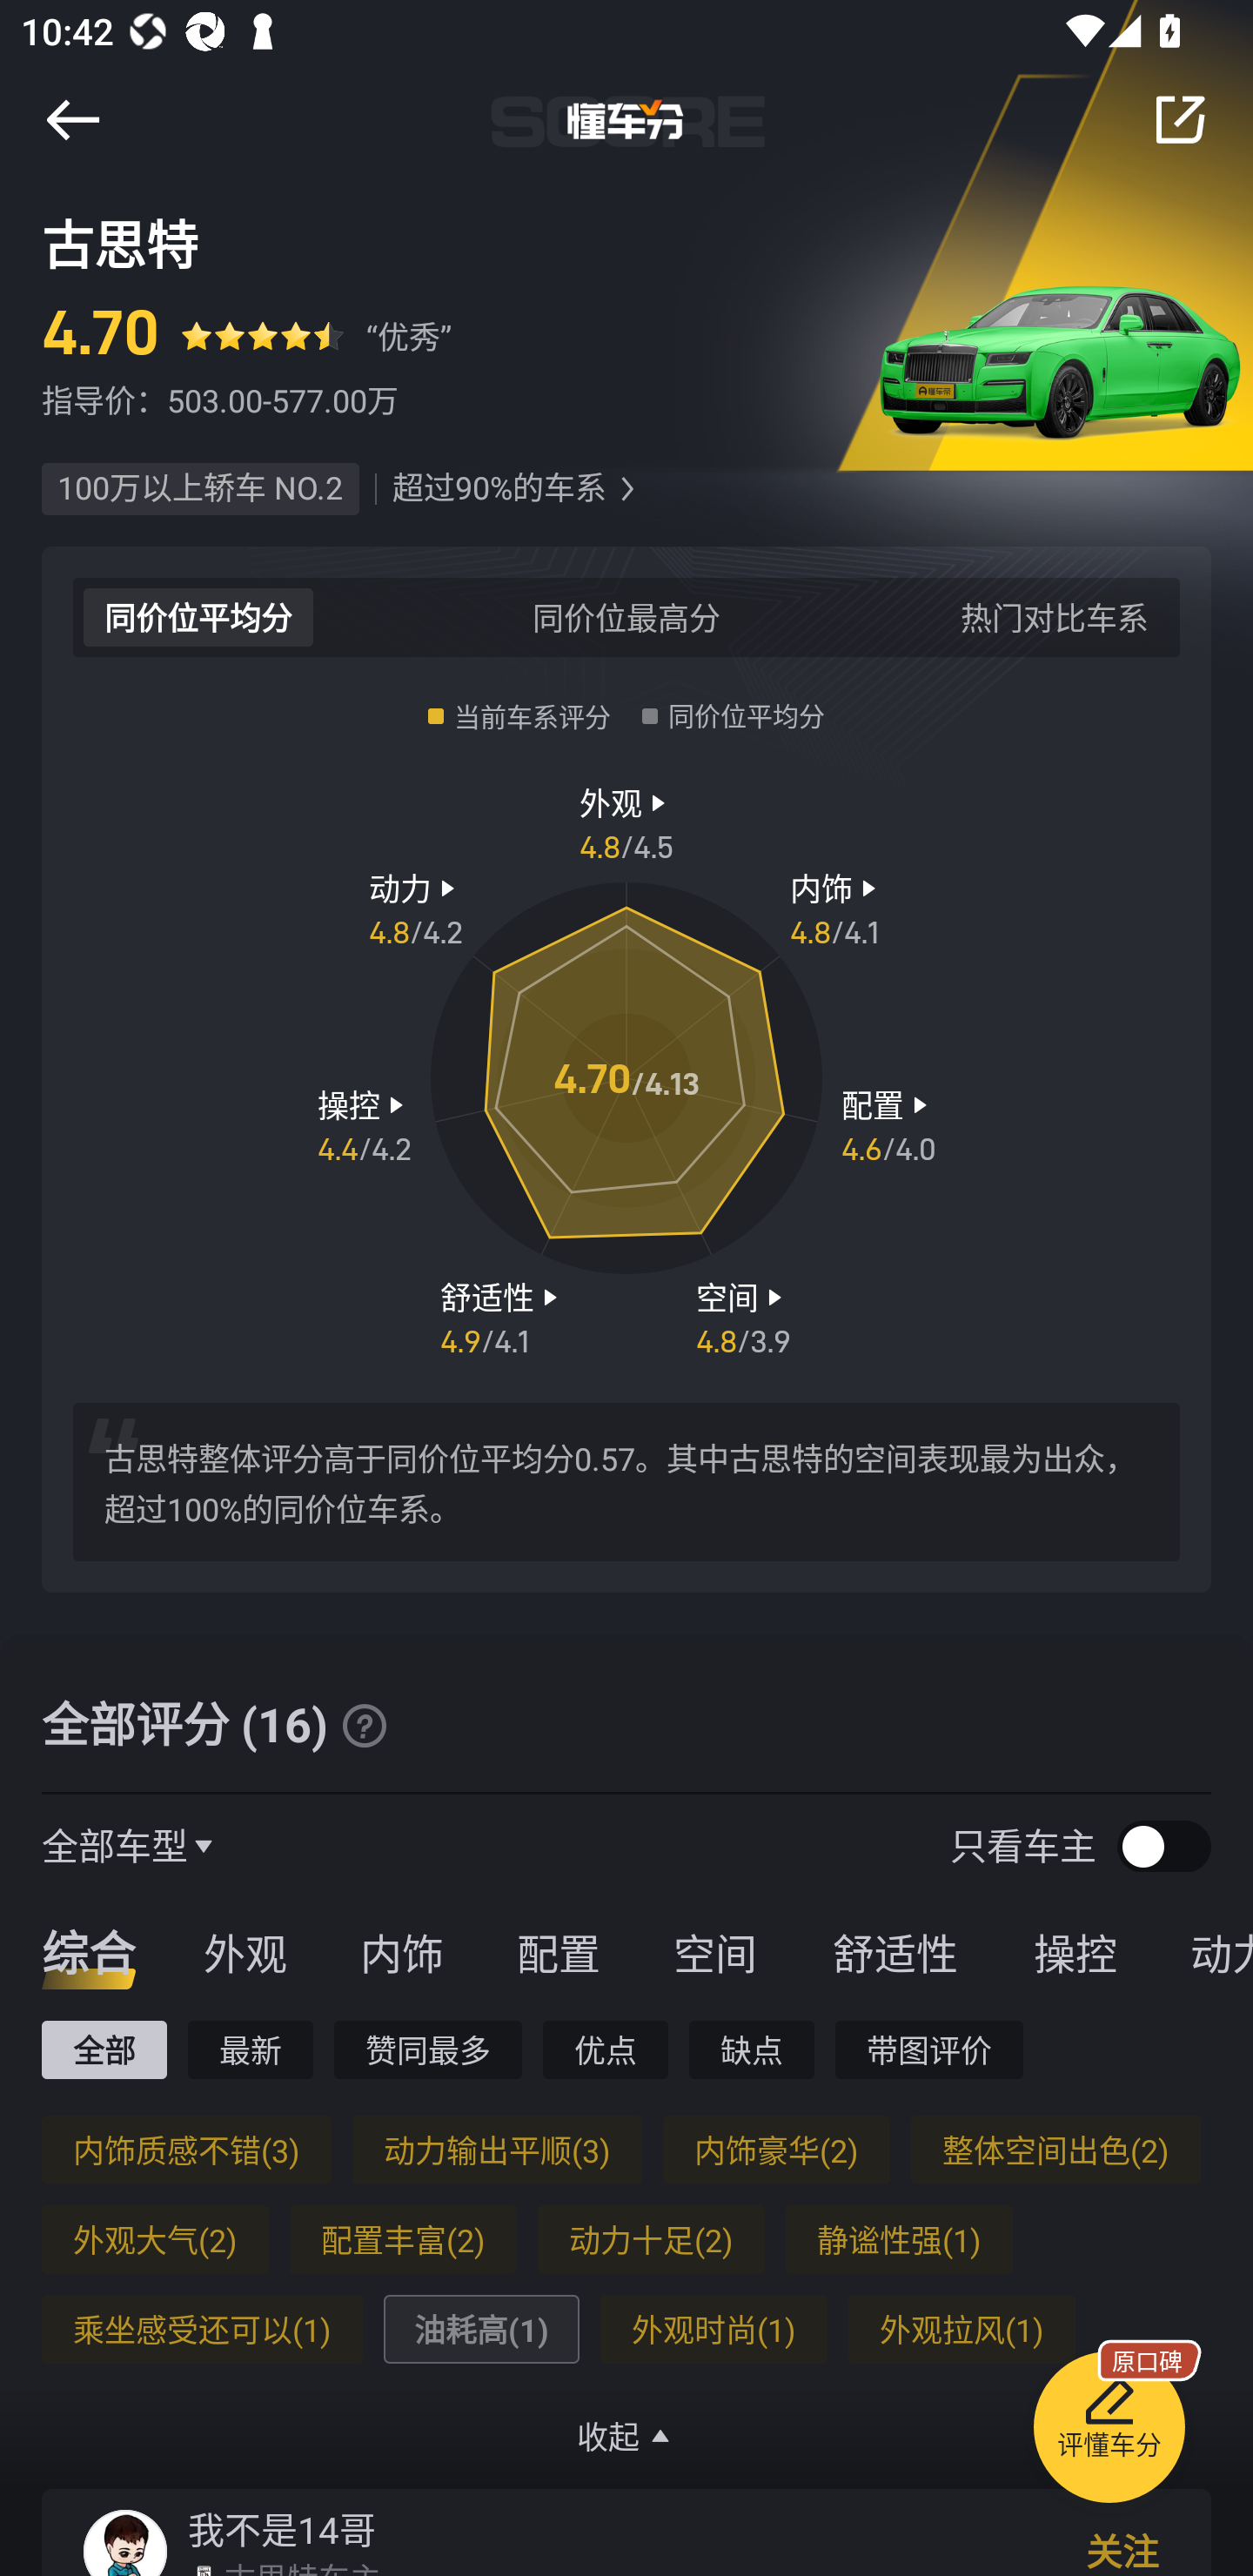 This screenshot has height=2576, width=1253. What do you see at coordinates (401, 1952) in the screenshot?
I see `内饰` at bounding box center [401, 1952].